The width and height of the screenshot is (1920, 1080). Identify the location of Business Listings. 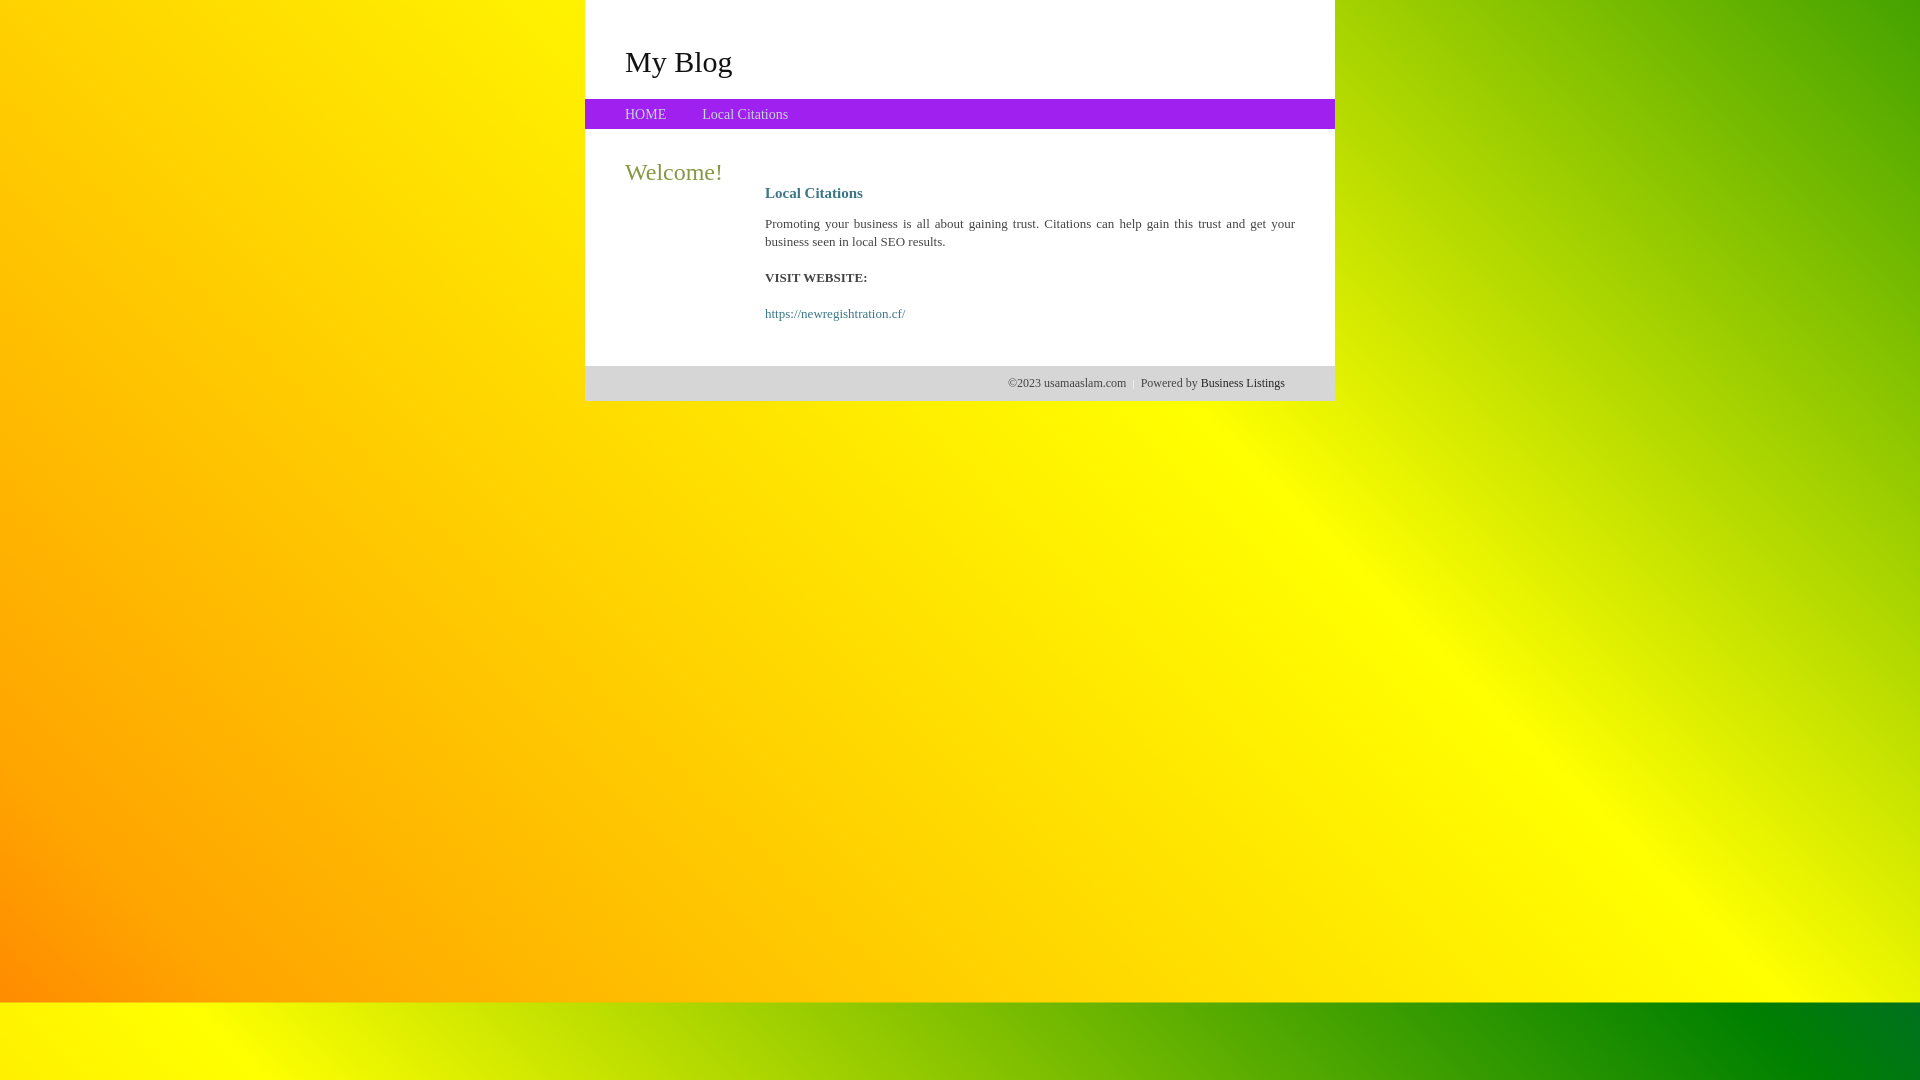
(1243, 383).